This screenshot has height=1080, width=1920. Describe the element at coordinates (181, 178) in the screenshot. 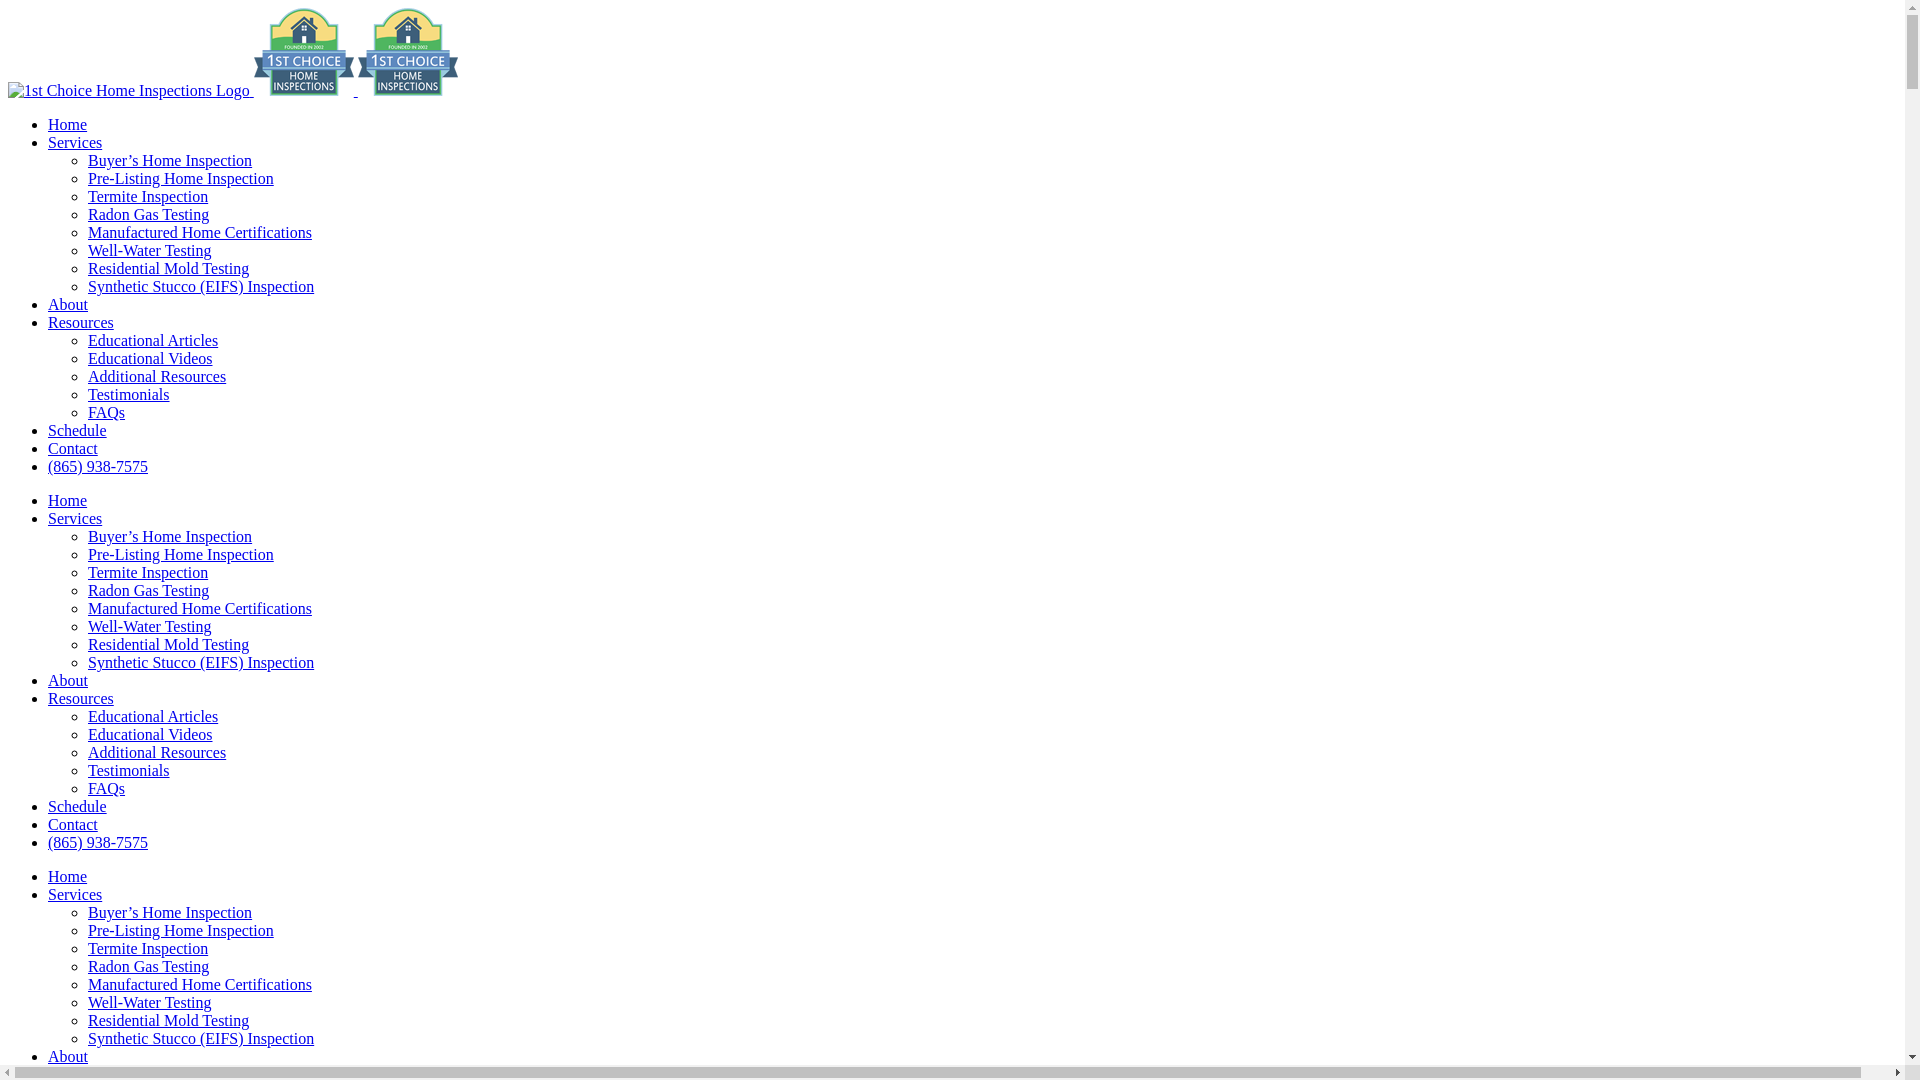

I see `Pre-Listing Home Inspection` at that location.